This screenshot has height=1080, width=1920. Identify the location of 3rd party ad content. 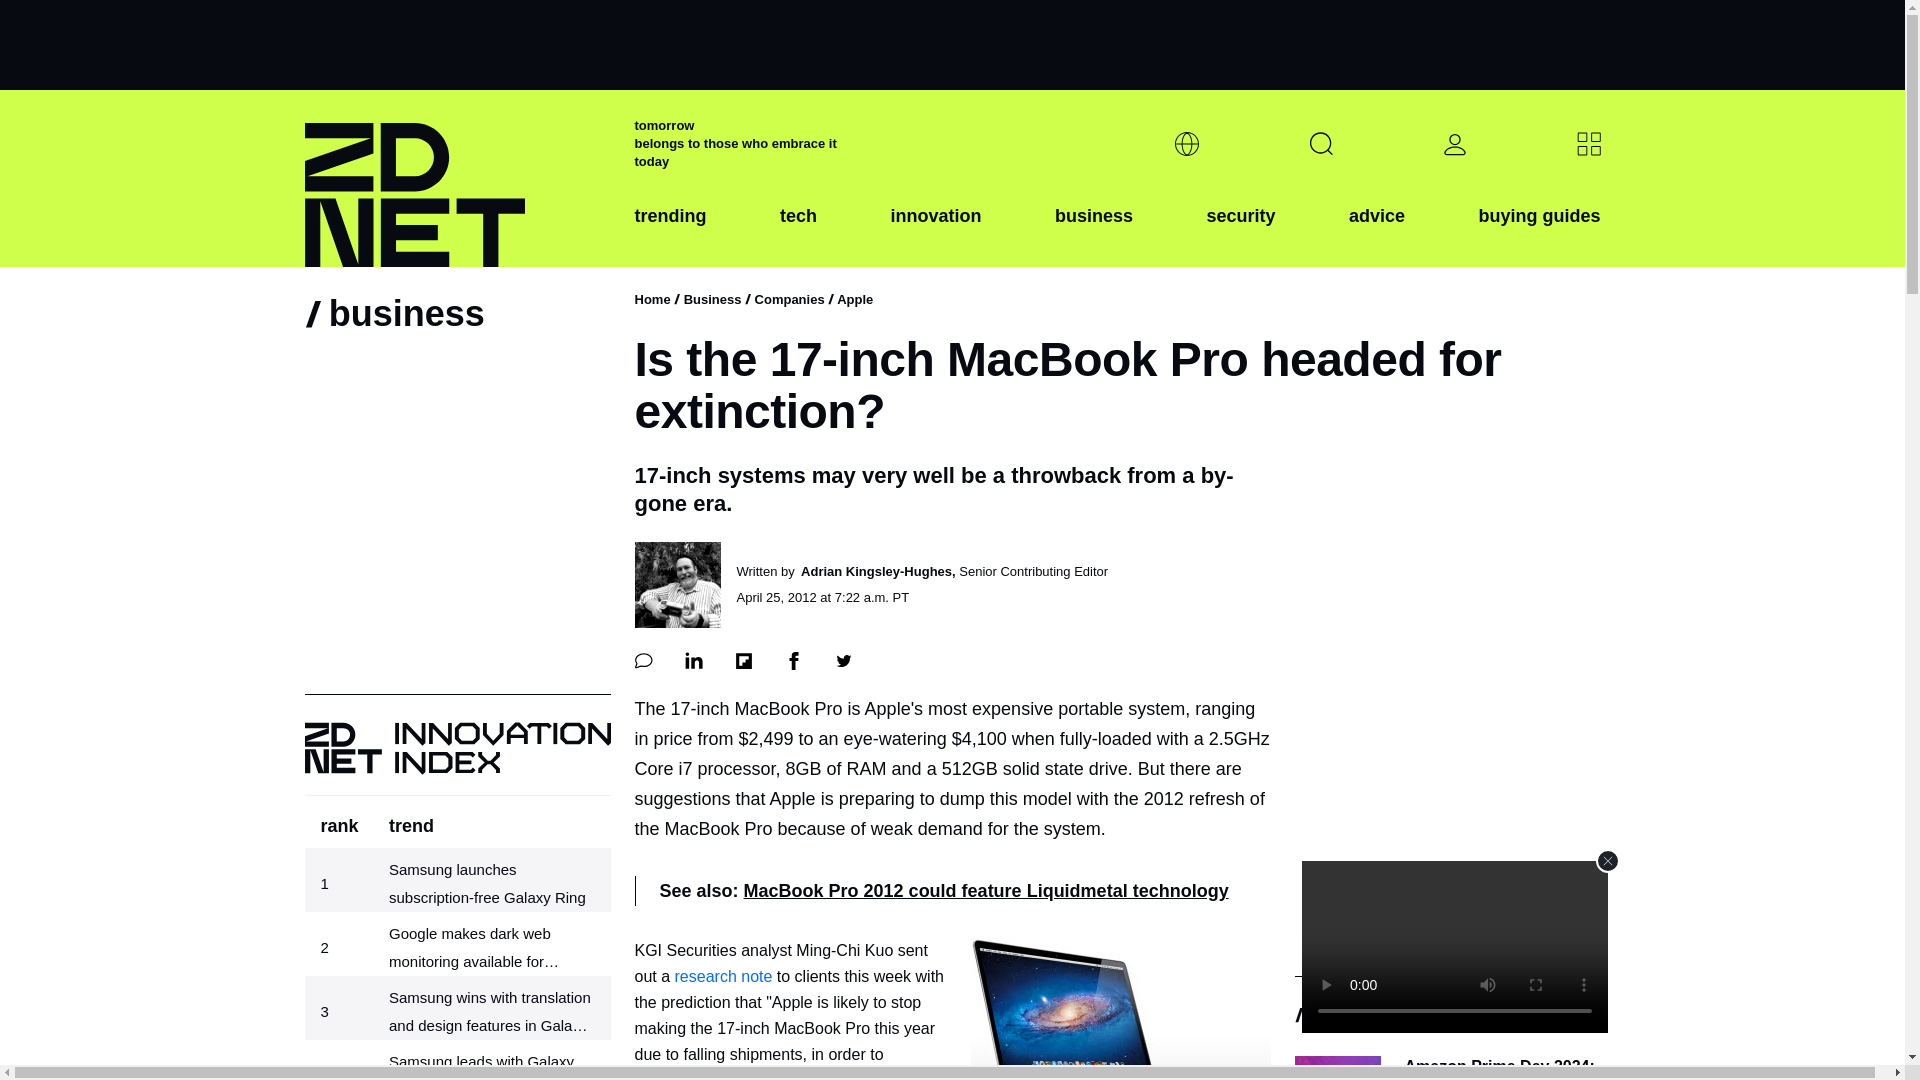
(951, 44).